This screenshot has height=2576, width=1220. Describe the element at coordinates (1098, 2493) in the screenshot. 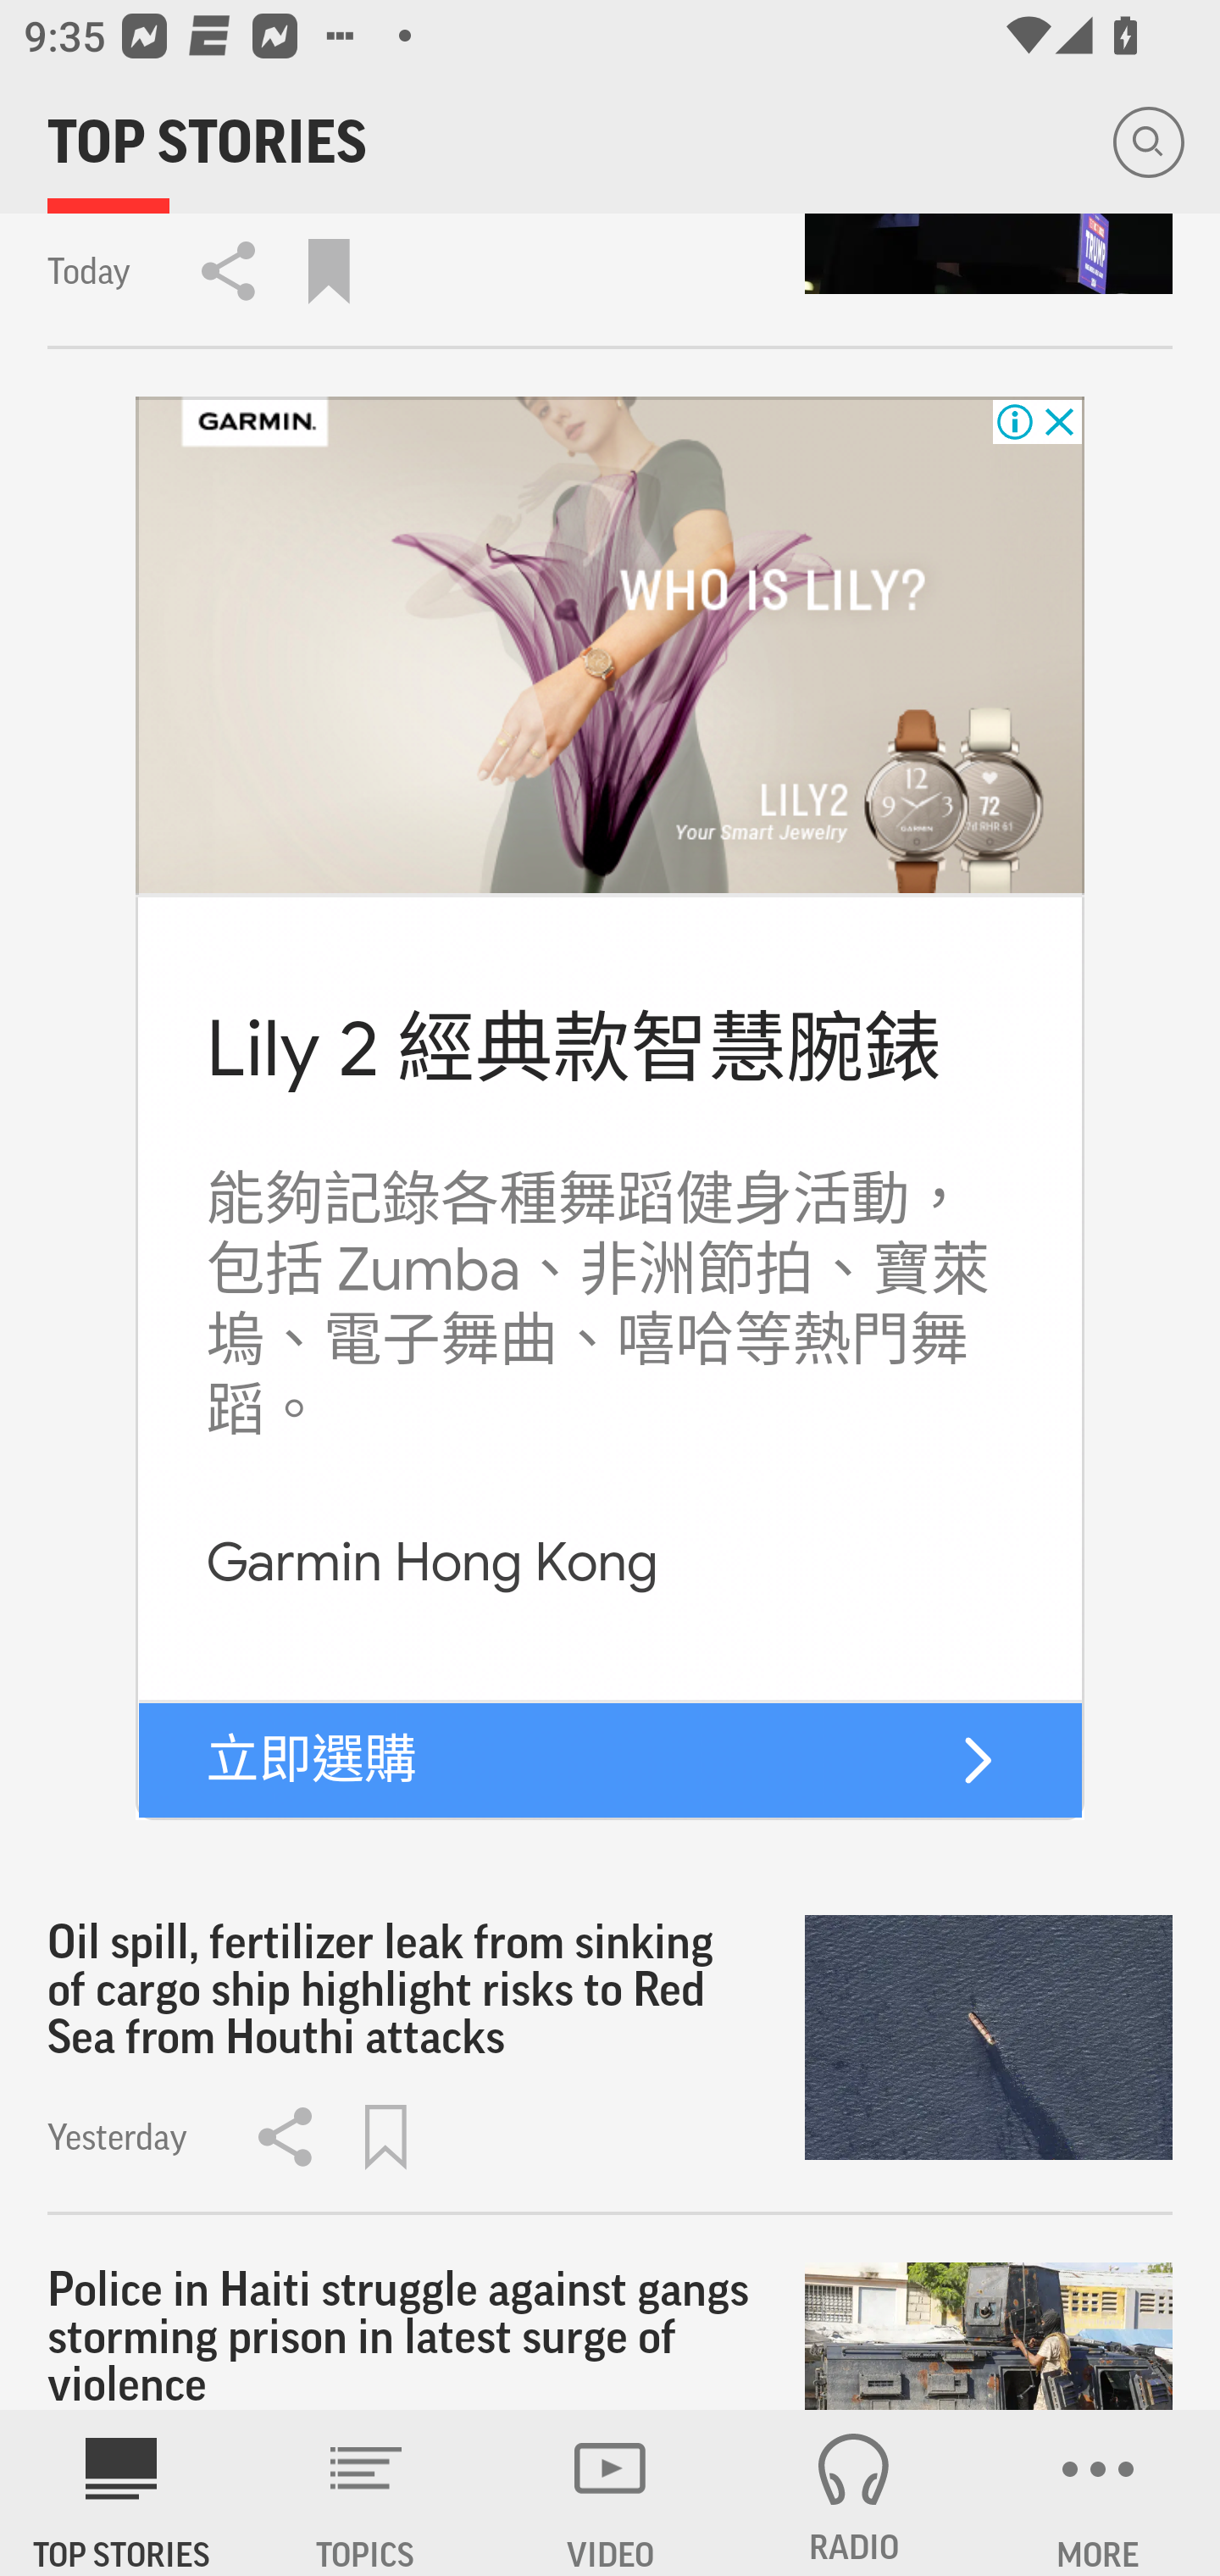

I see `MORE` at that location.